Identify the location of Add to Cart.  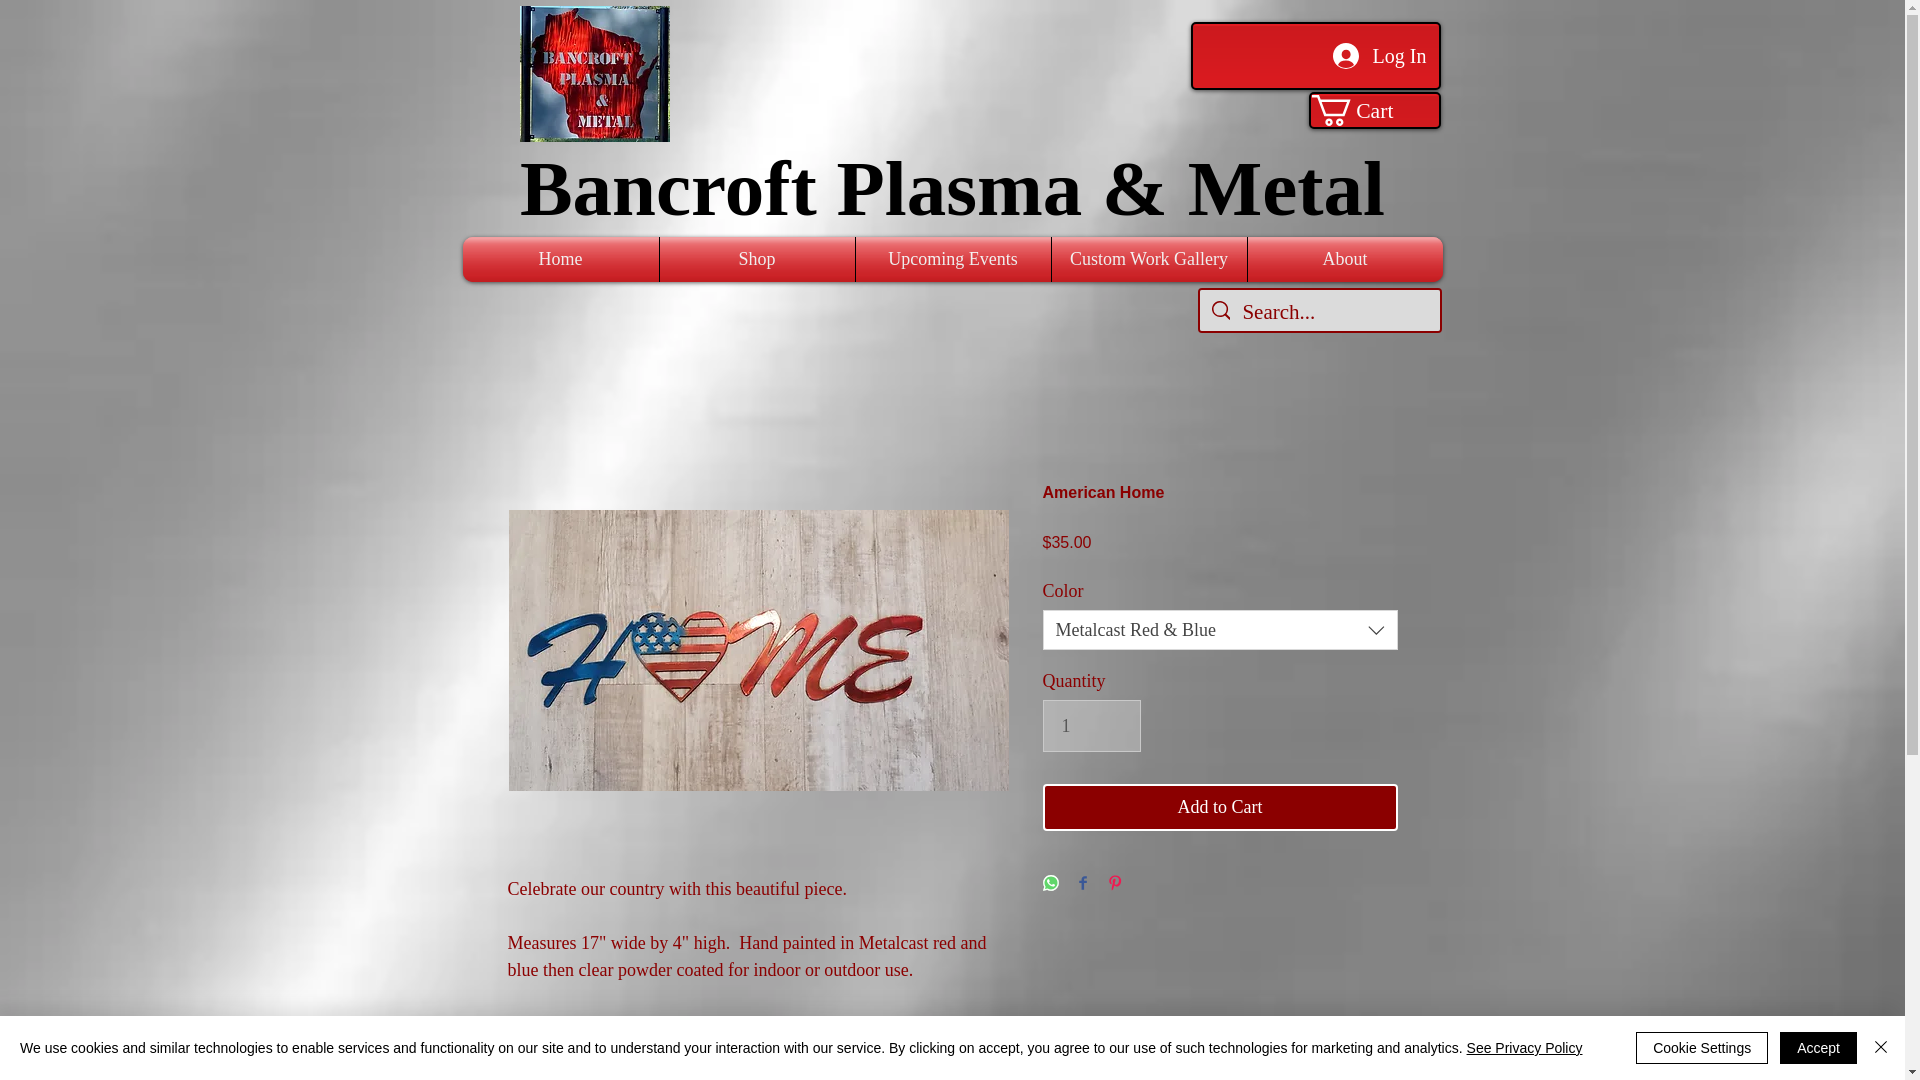
(1220, 807).